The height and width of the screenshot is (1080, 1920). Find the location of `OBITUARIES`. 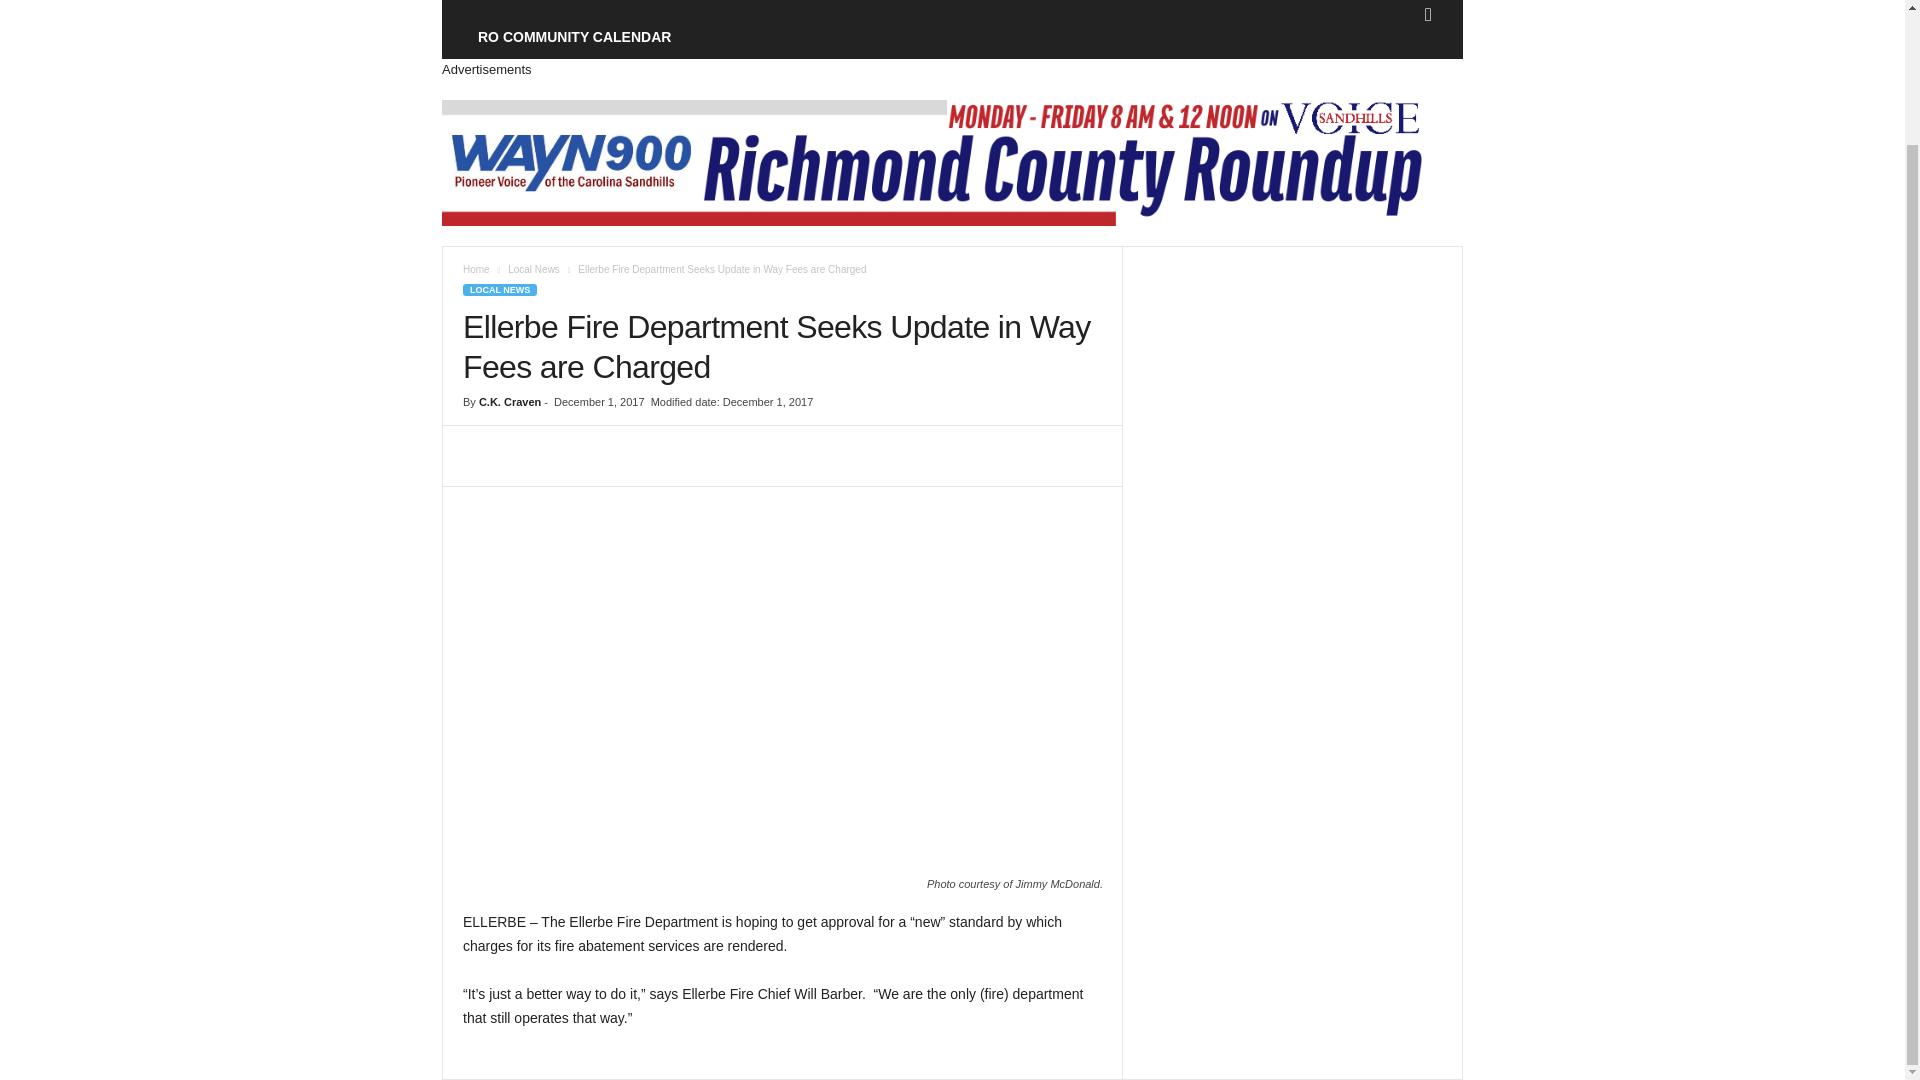

OBITUARIES is located at coordinates (856, 8).